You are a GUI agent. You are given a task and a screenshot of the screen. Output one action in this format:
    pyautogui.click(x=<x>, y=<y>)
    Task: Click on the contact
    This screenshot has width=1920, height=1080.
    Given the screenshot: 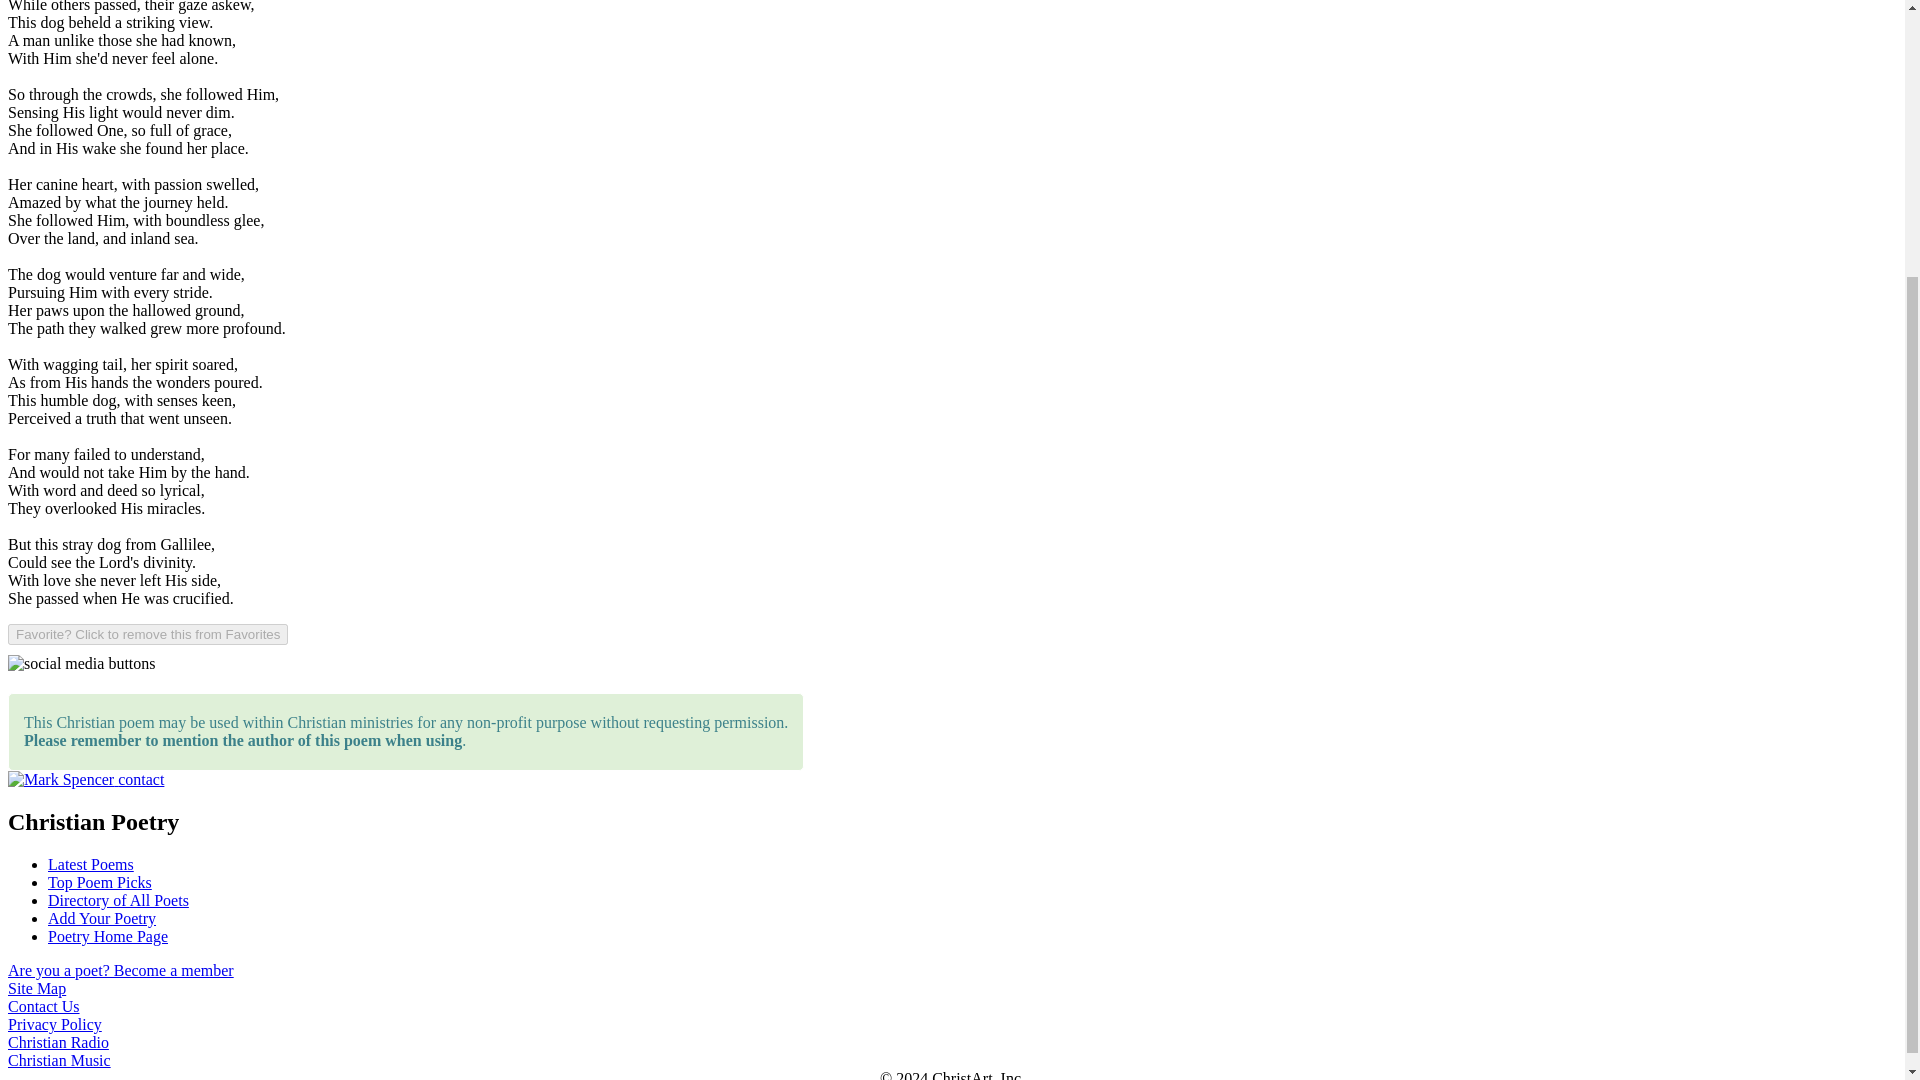 What is the action you would take?
    pyautogui.click(x=140, y=780)
    